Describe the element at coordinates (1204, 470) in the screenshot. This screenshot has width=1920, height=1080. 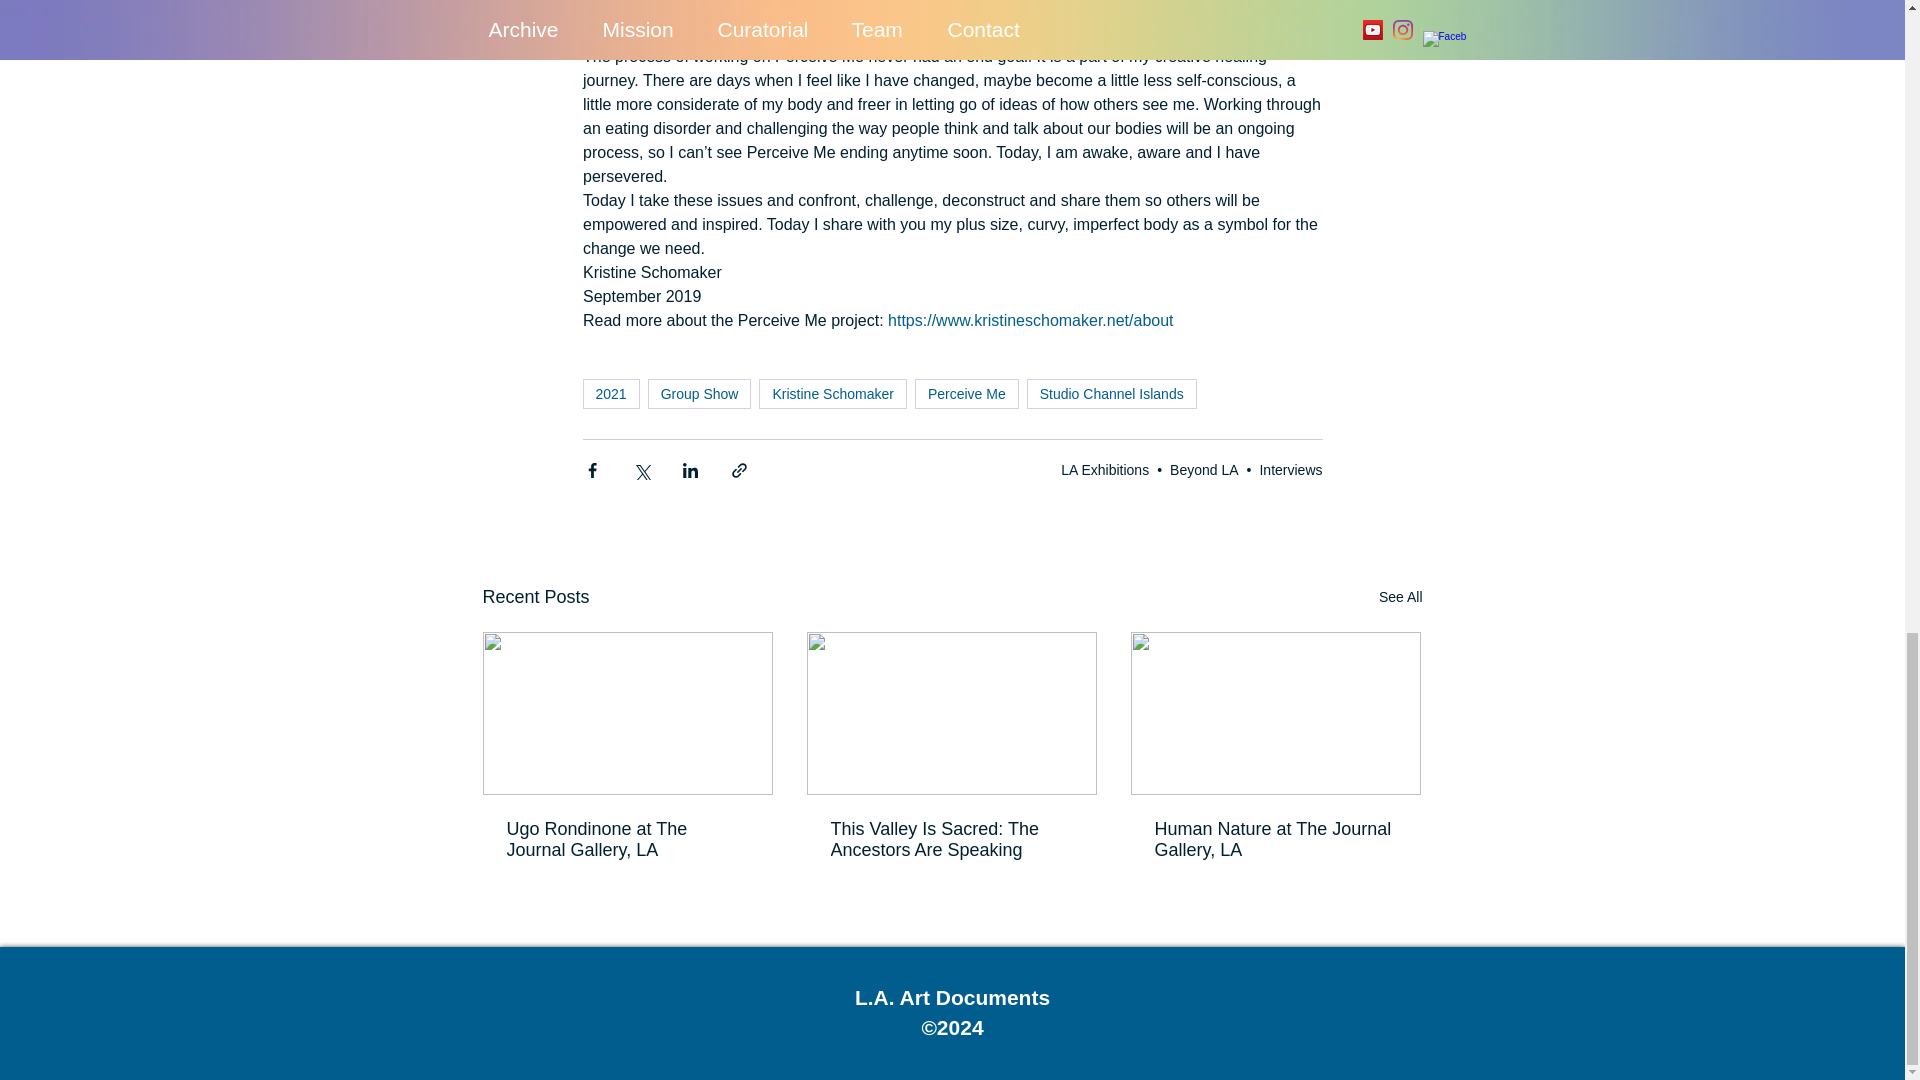
I see `Beyond LA` at that location.